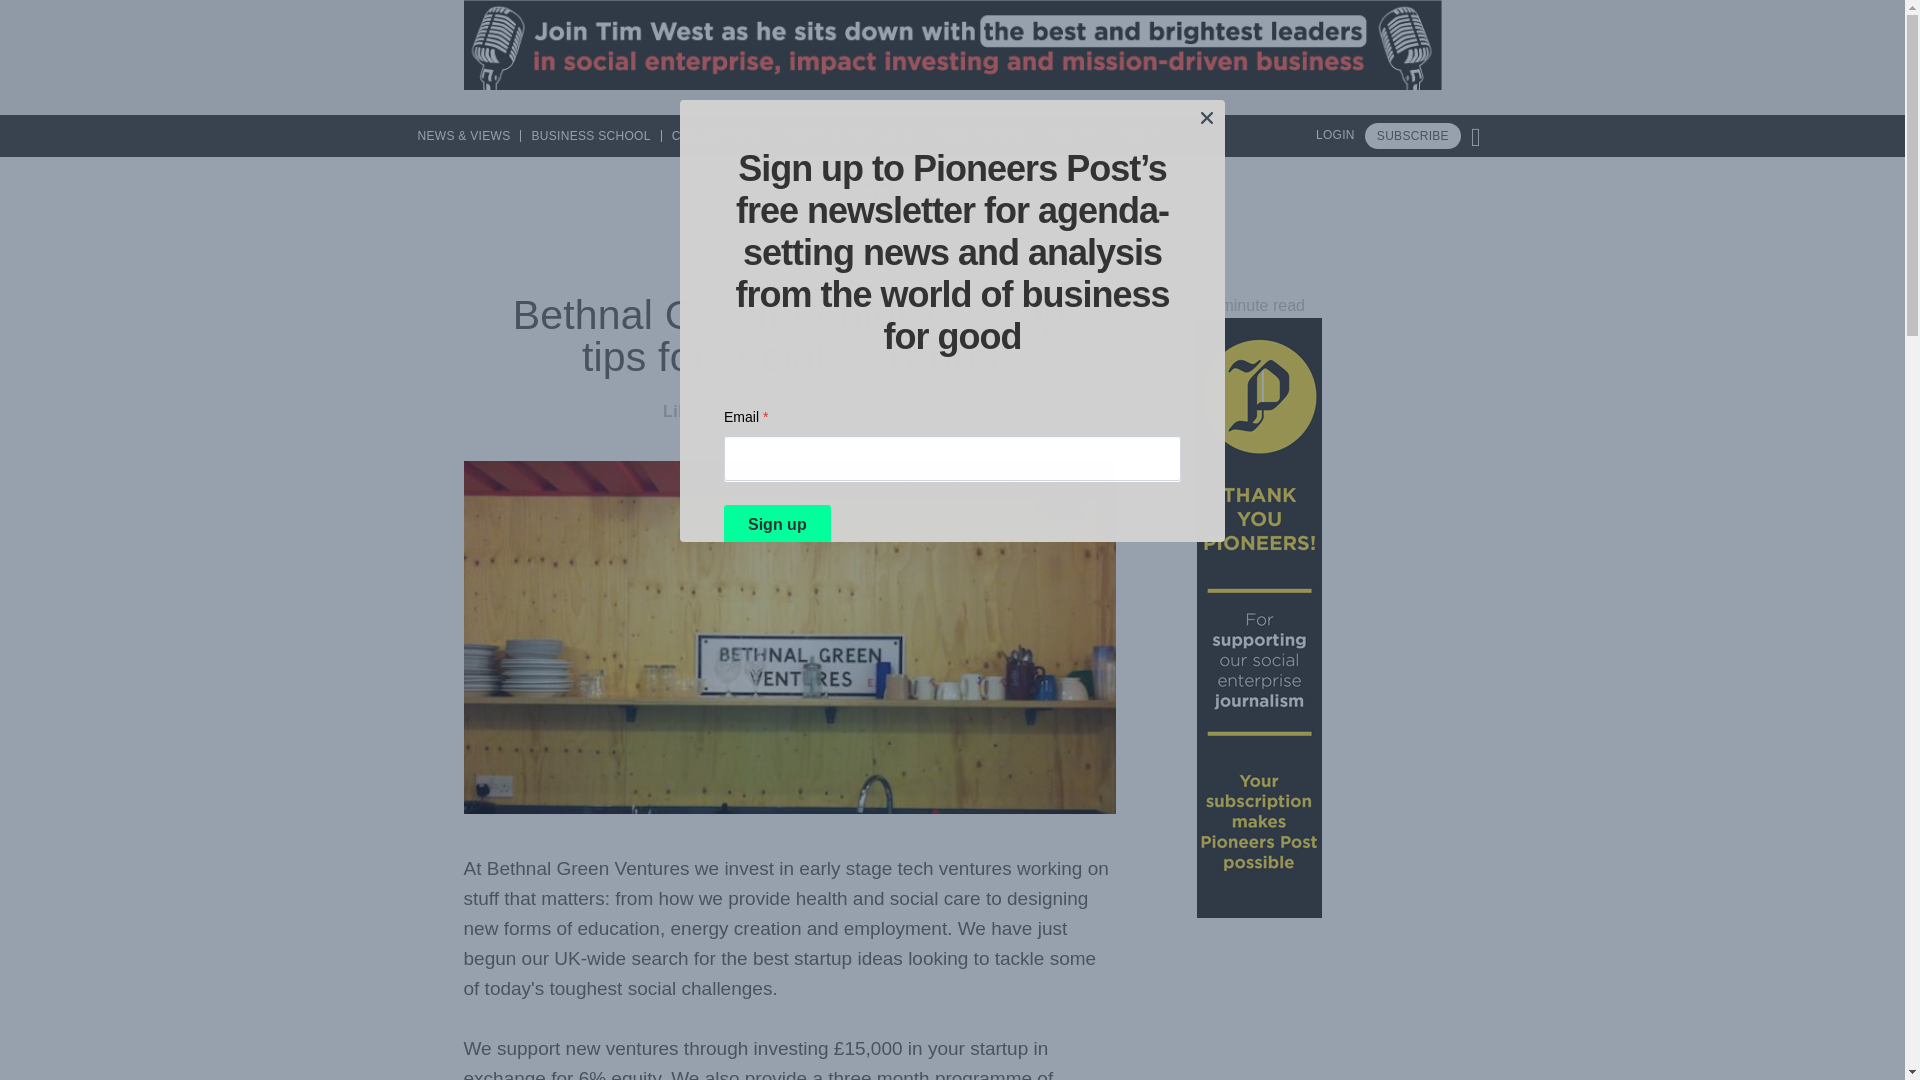  Describe the element at coordinates (724, 411) in the screenshot. I see `View profile for Lily Ash Sakula` at that location.